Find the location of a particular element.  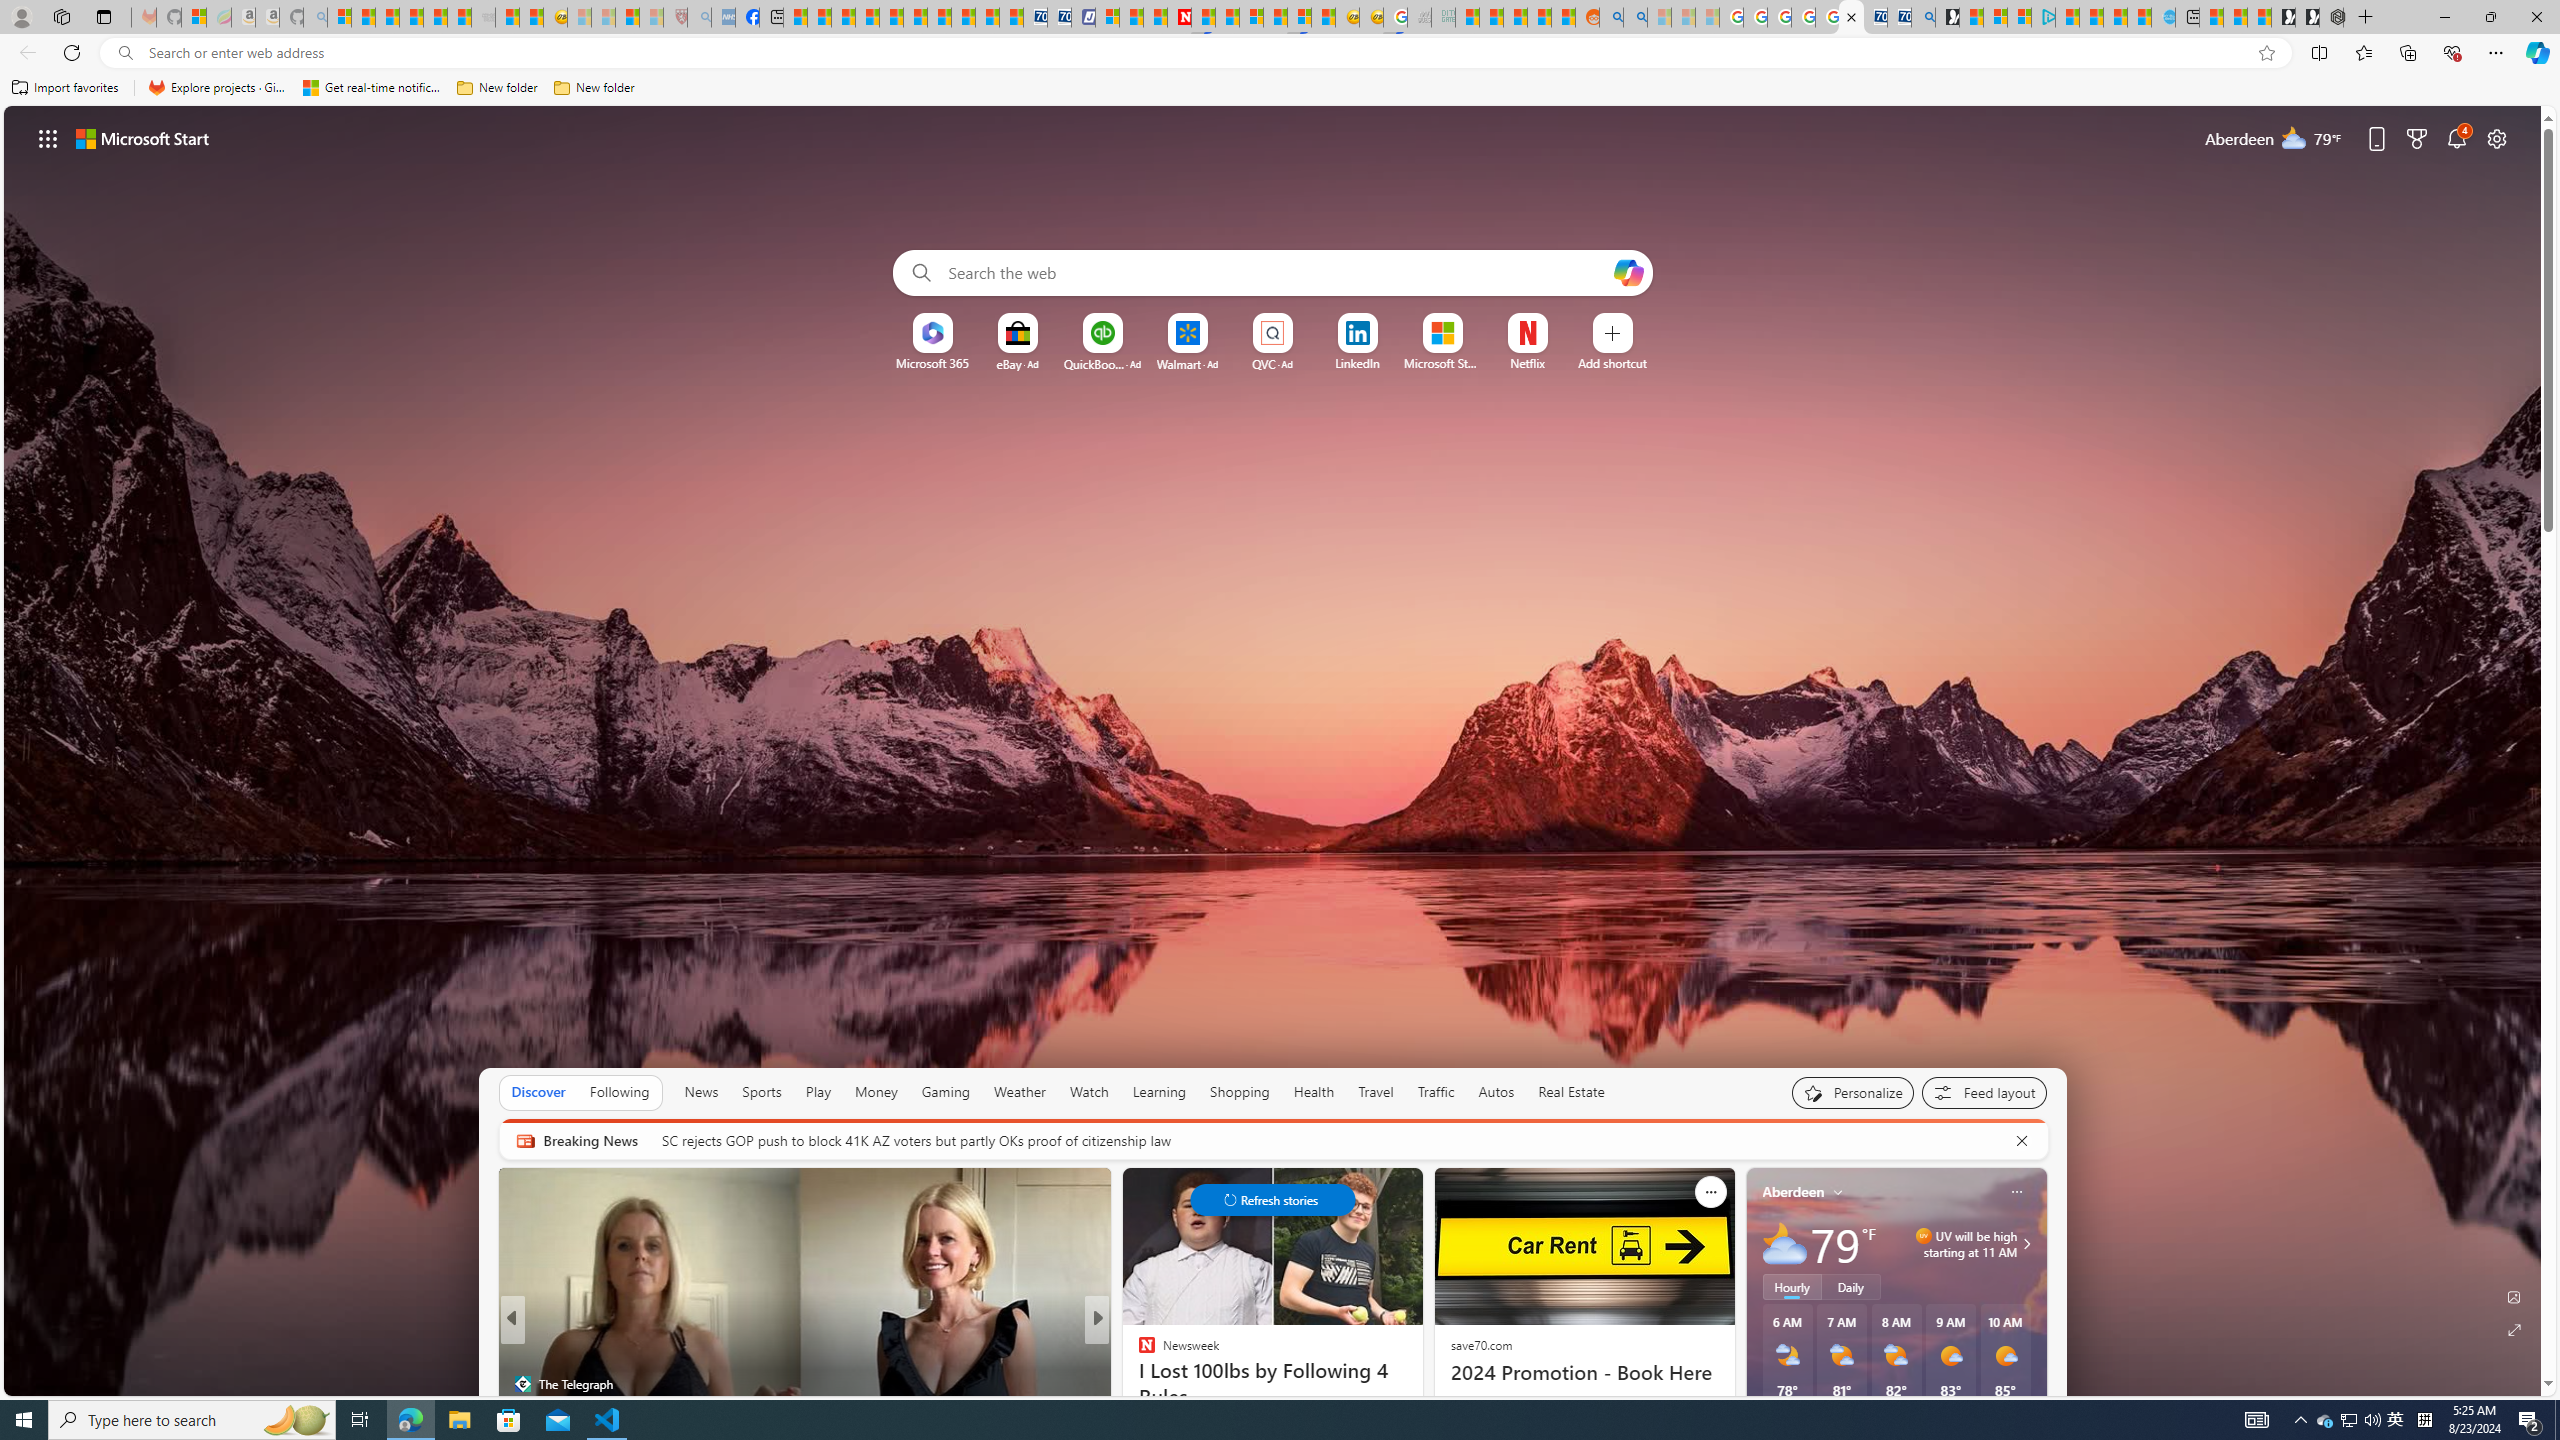

See more is located at coordinates (1711, 1192).